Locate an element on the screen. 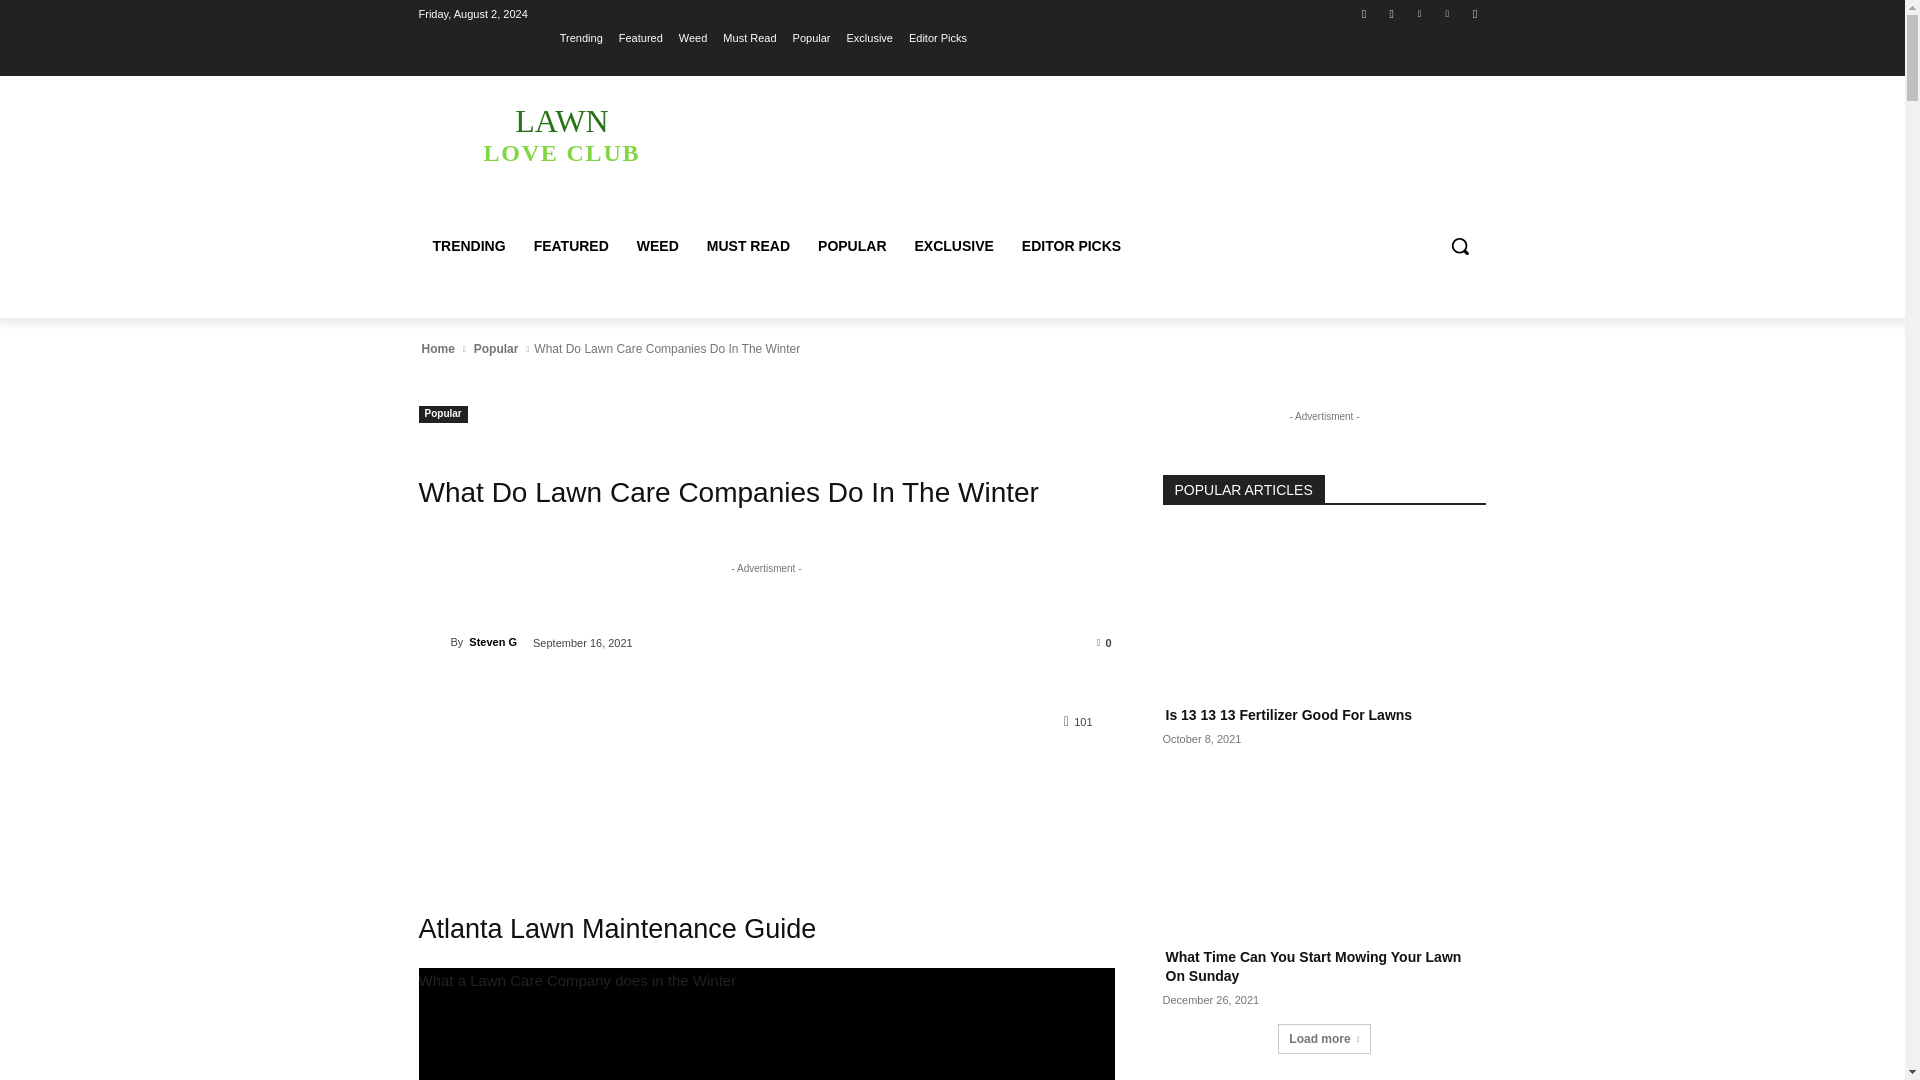 The height and width of the screenshot is (1080, 1920). View all posts in Popular is located at coordinates (496, 348).